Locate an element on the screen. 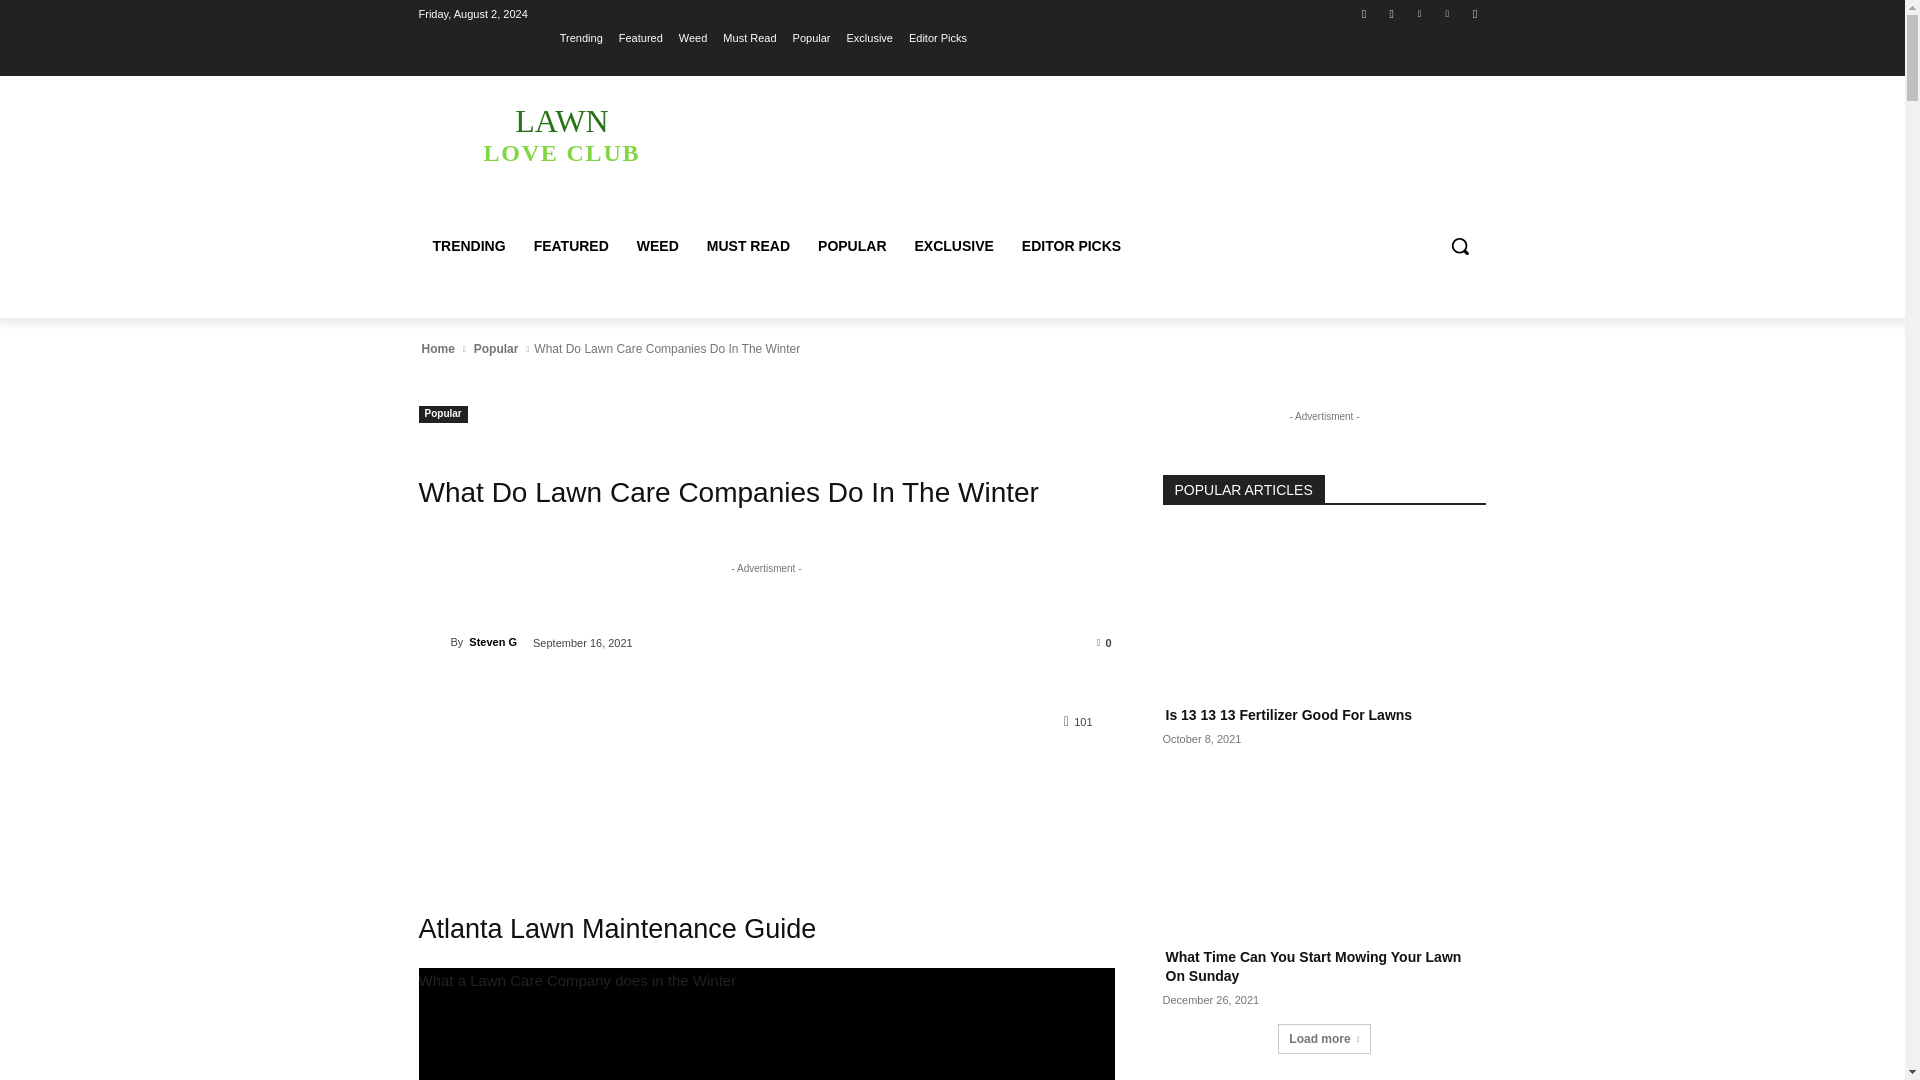 The height and width of the screenshot is (1080, 1920). View all posts in Popular is located at coordinates (496, 348).